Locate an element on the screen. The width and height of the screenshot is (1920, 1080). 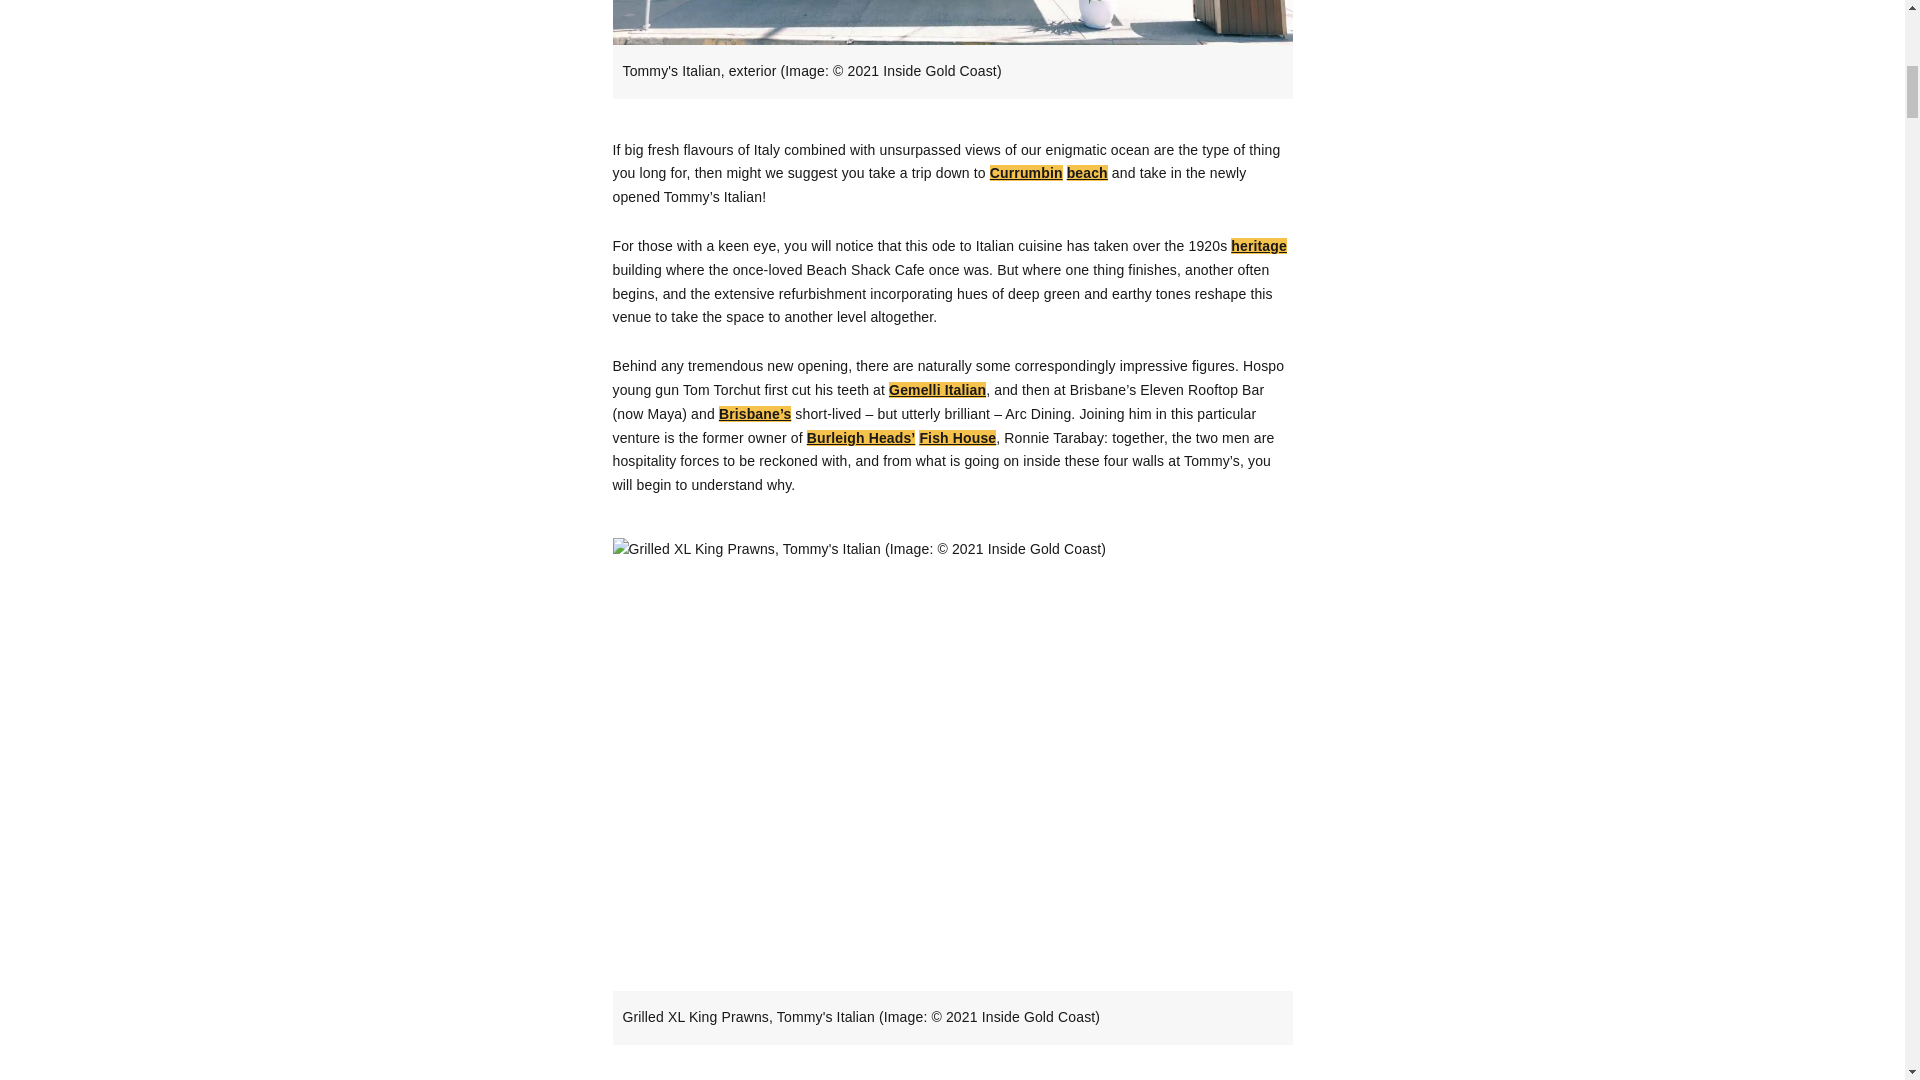
beach is located at coordinates (1087, 173).